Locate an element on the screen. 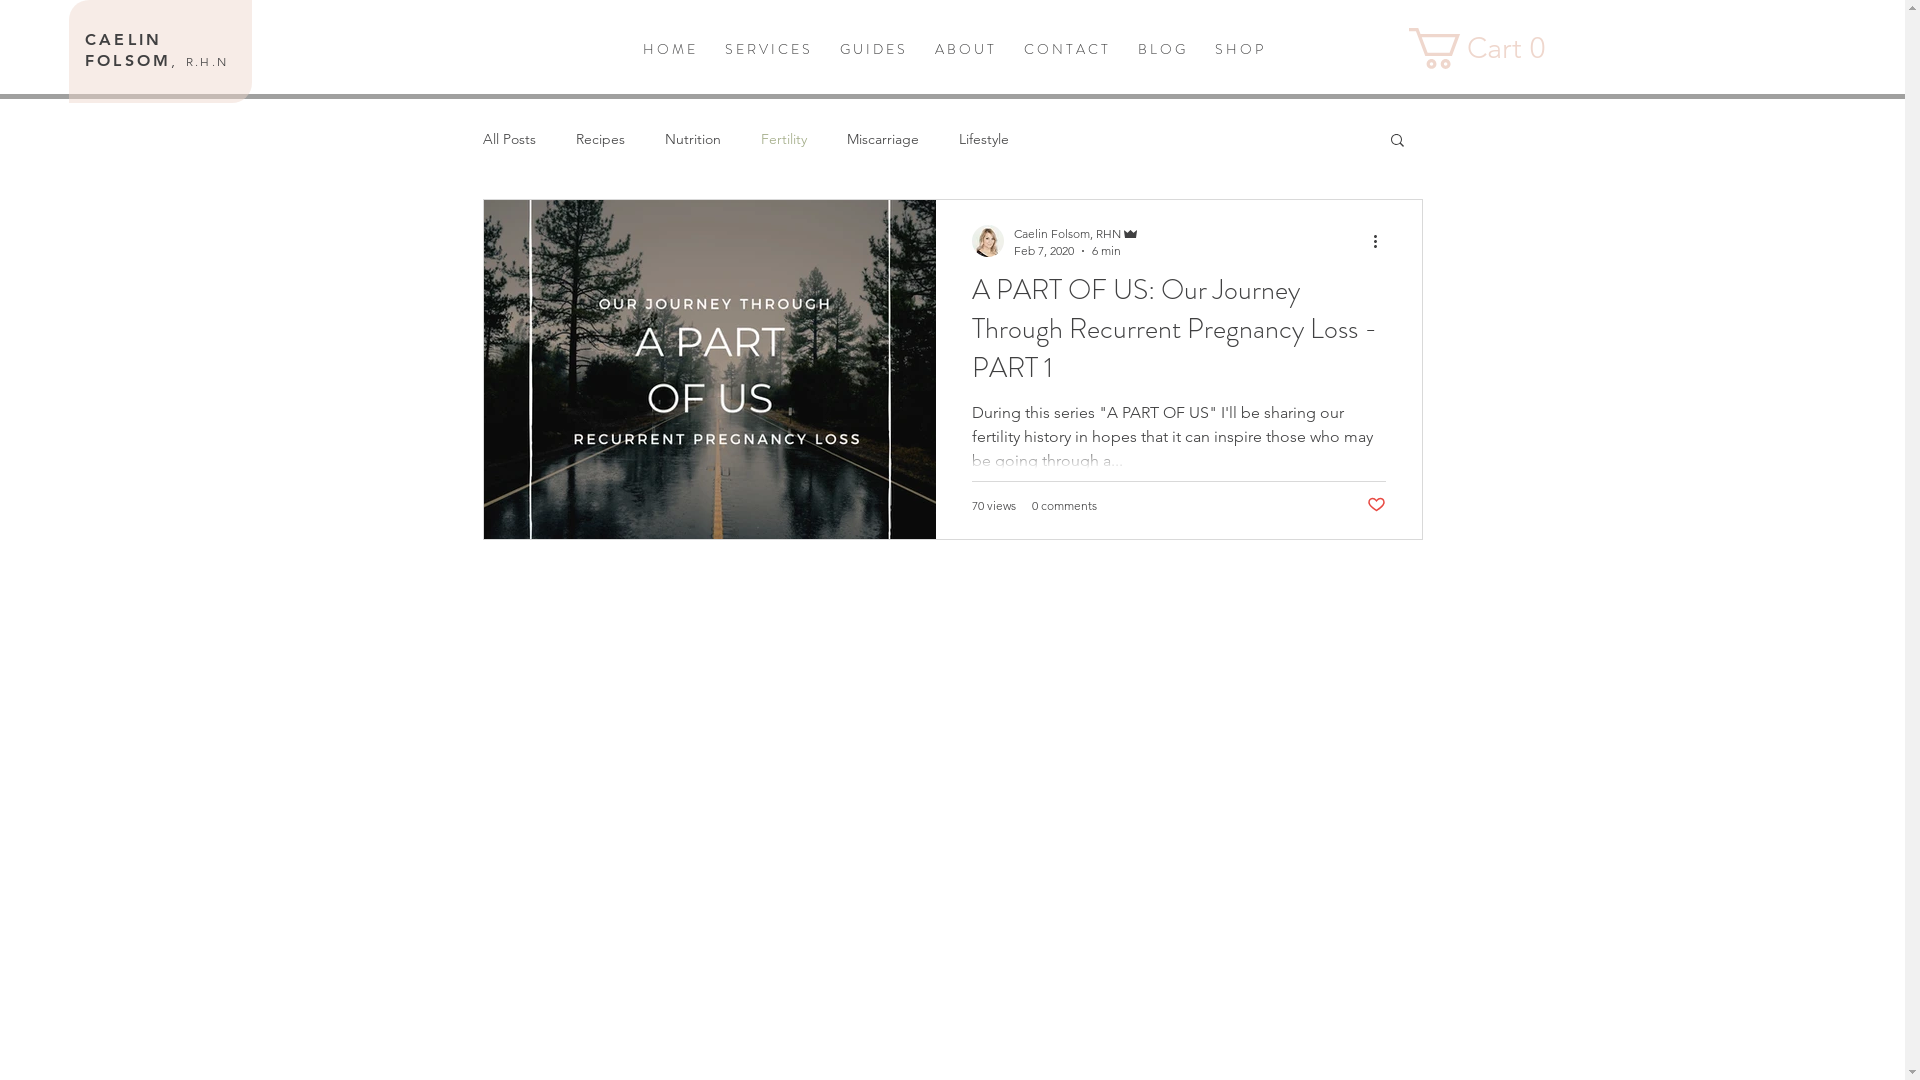 The width and height of the screenshot is (1920, 1080). S H O P is located at coordinates (1239, 50).